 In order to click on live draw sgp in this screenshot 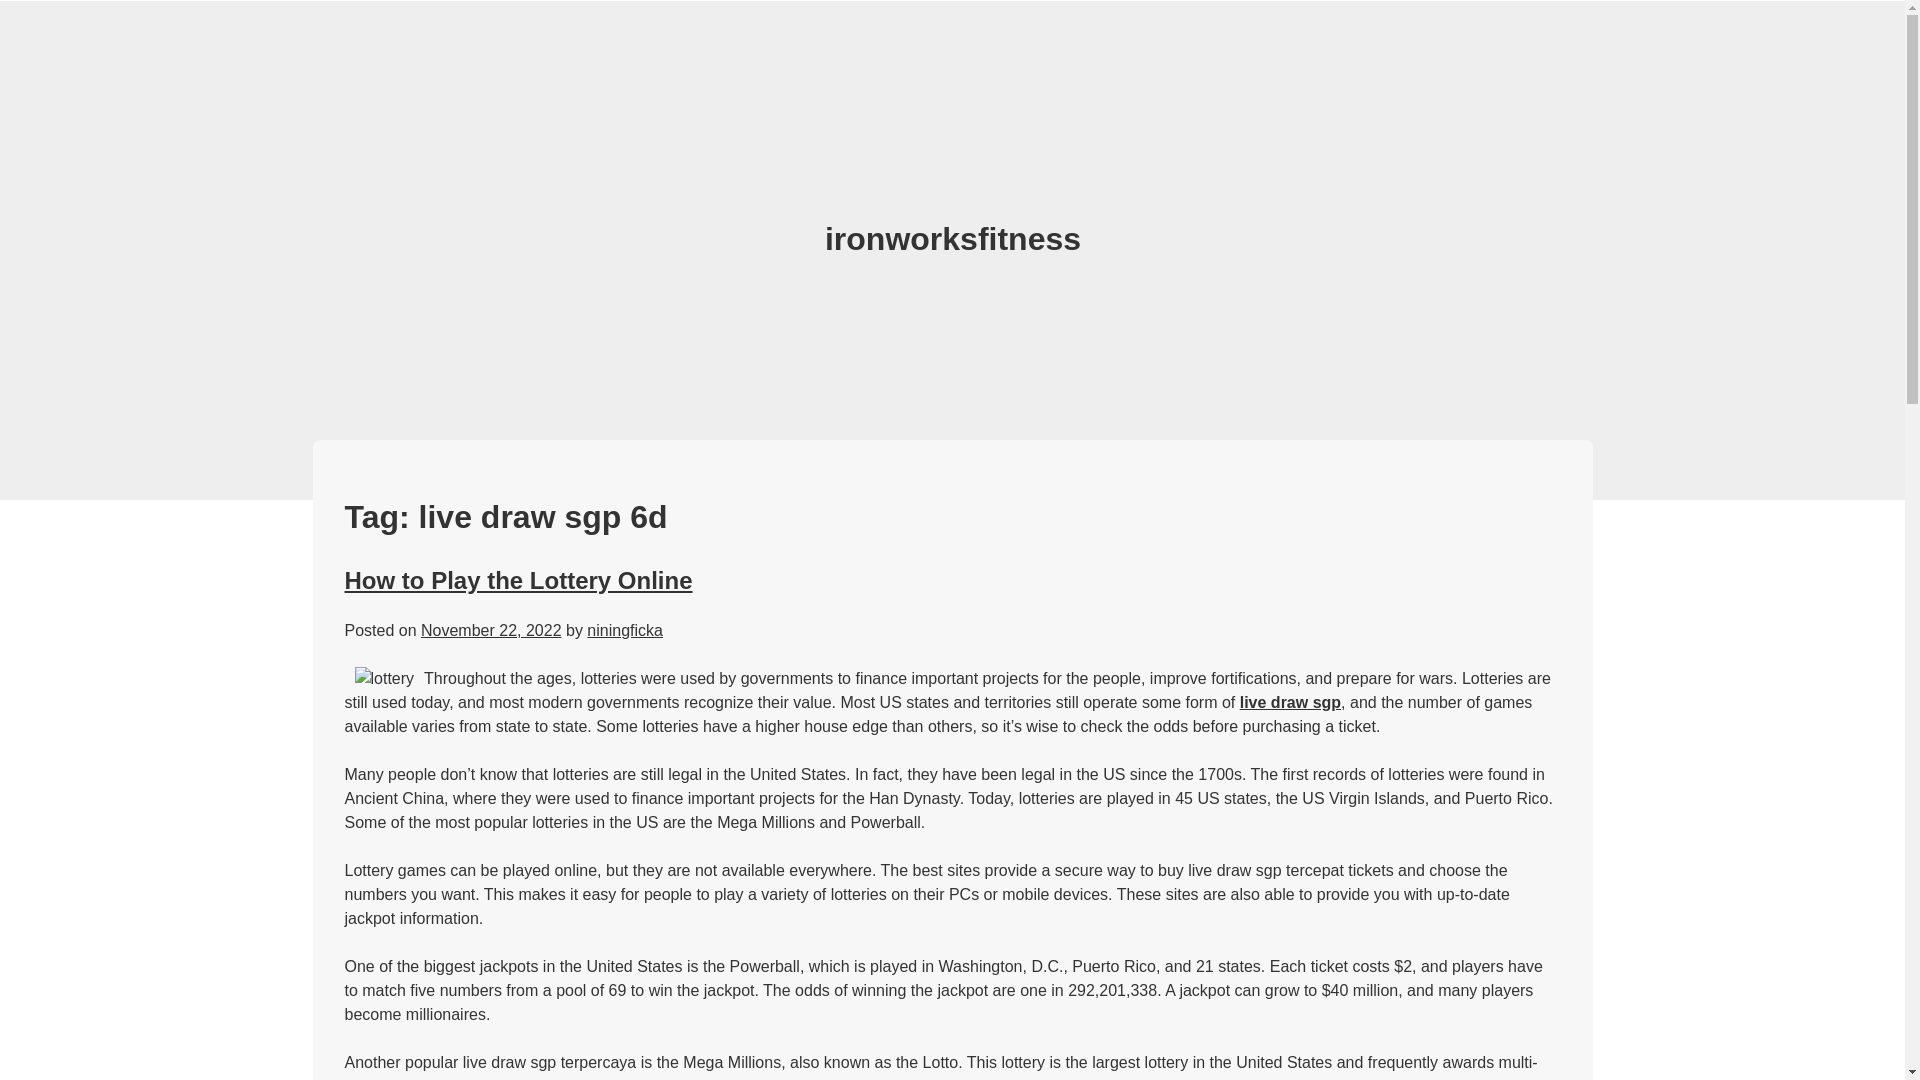, I will do `click(1290, 702)`.